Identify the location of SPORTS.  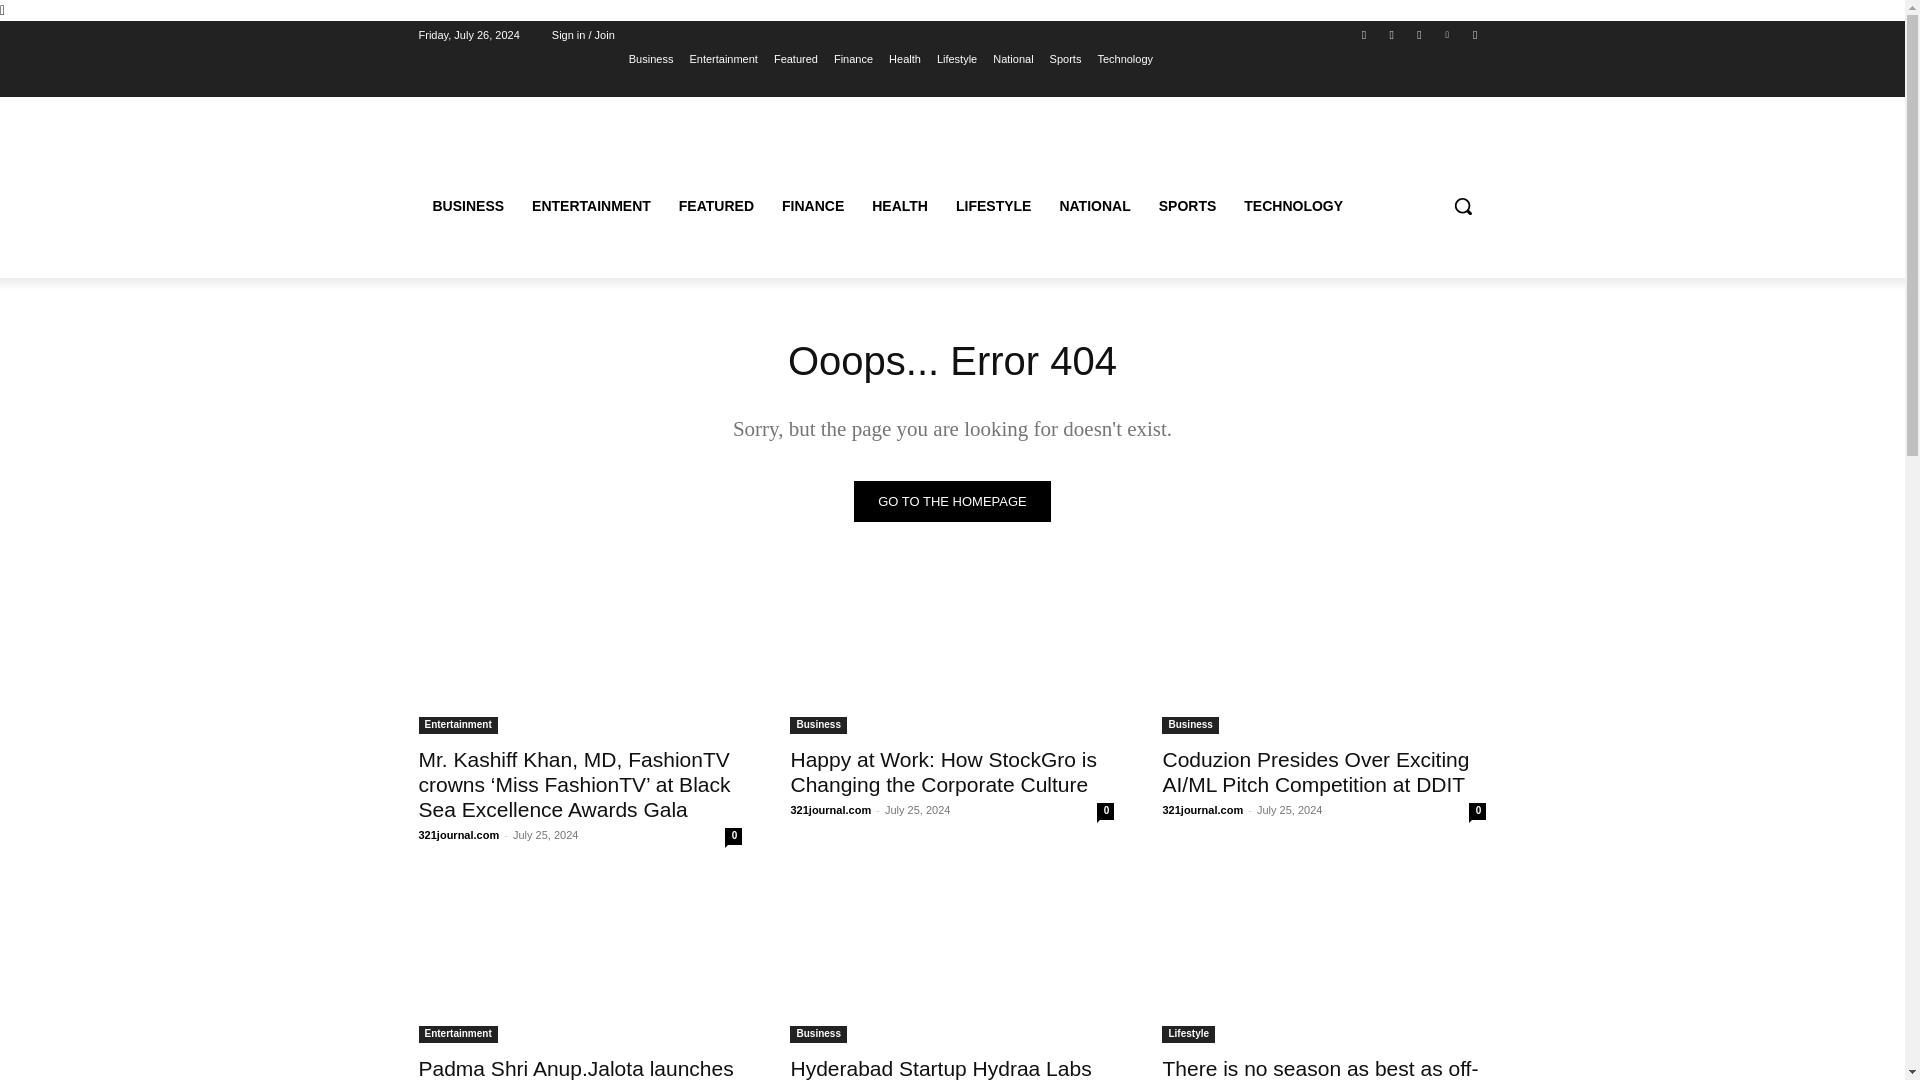
(1187, 206).